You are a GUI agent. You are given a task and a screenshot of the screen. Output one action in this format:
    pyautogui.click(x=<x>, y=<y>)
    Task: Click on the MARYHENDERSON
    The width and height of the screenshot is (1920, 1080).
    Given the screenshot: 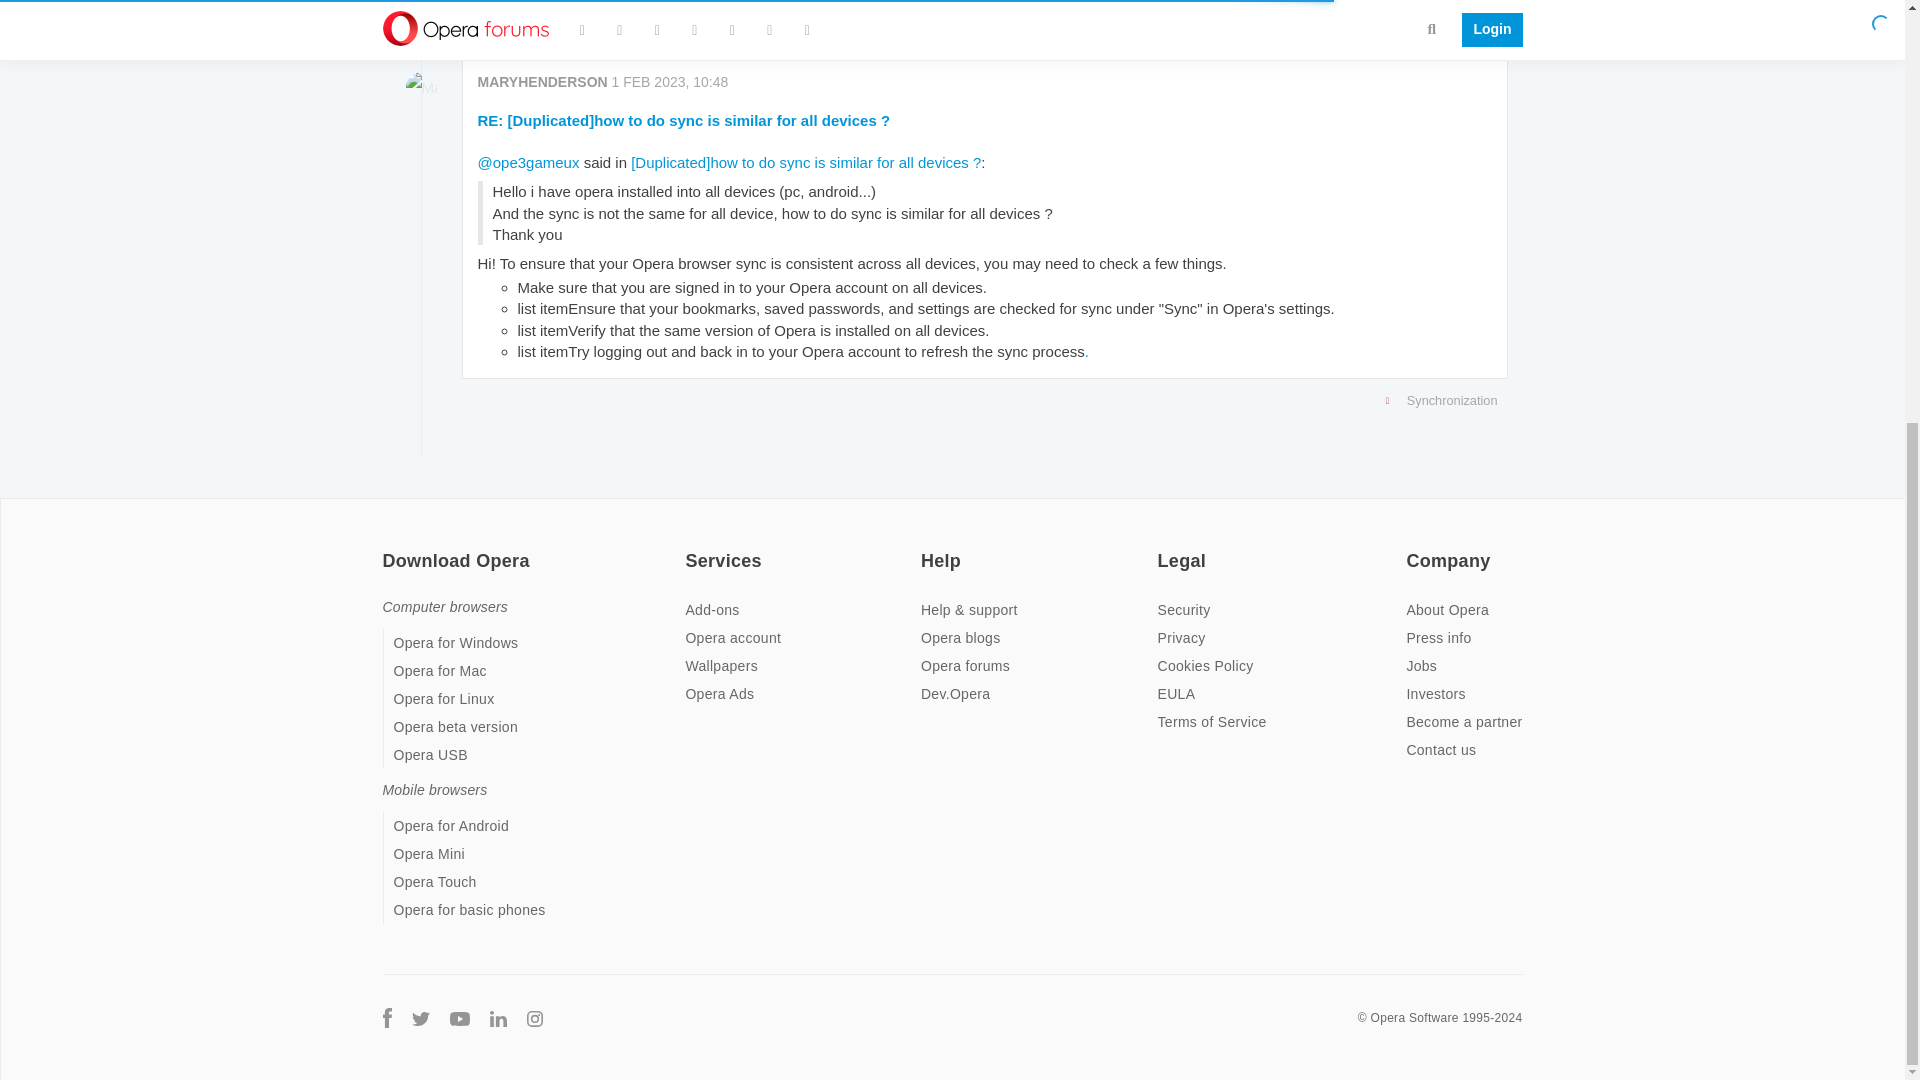 What is the action you would take?
    pyautogui.click(x=543, y=82)
    